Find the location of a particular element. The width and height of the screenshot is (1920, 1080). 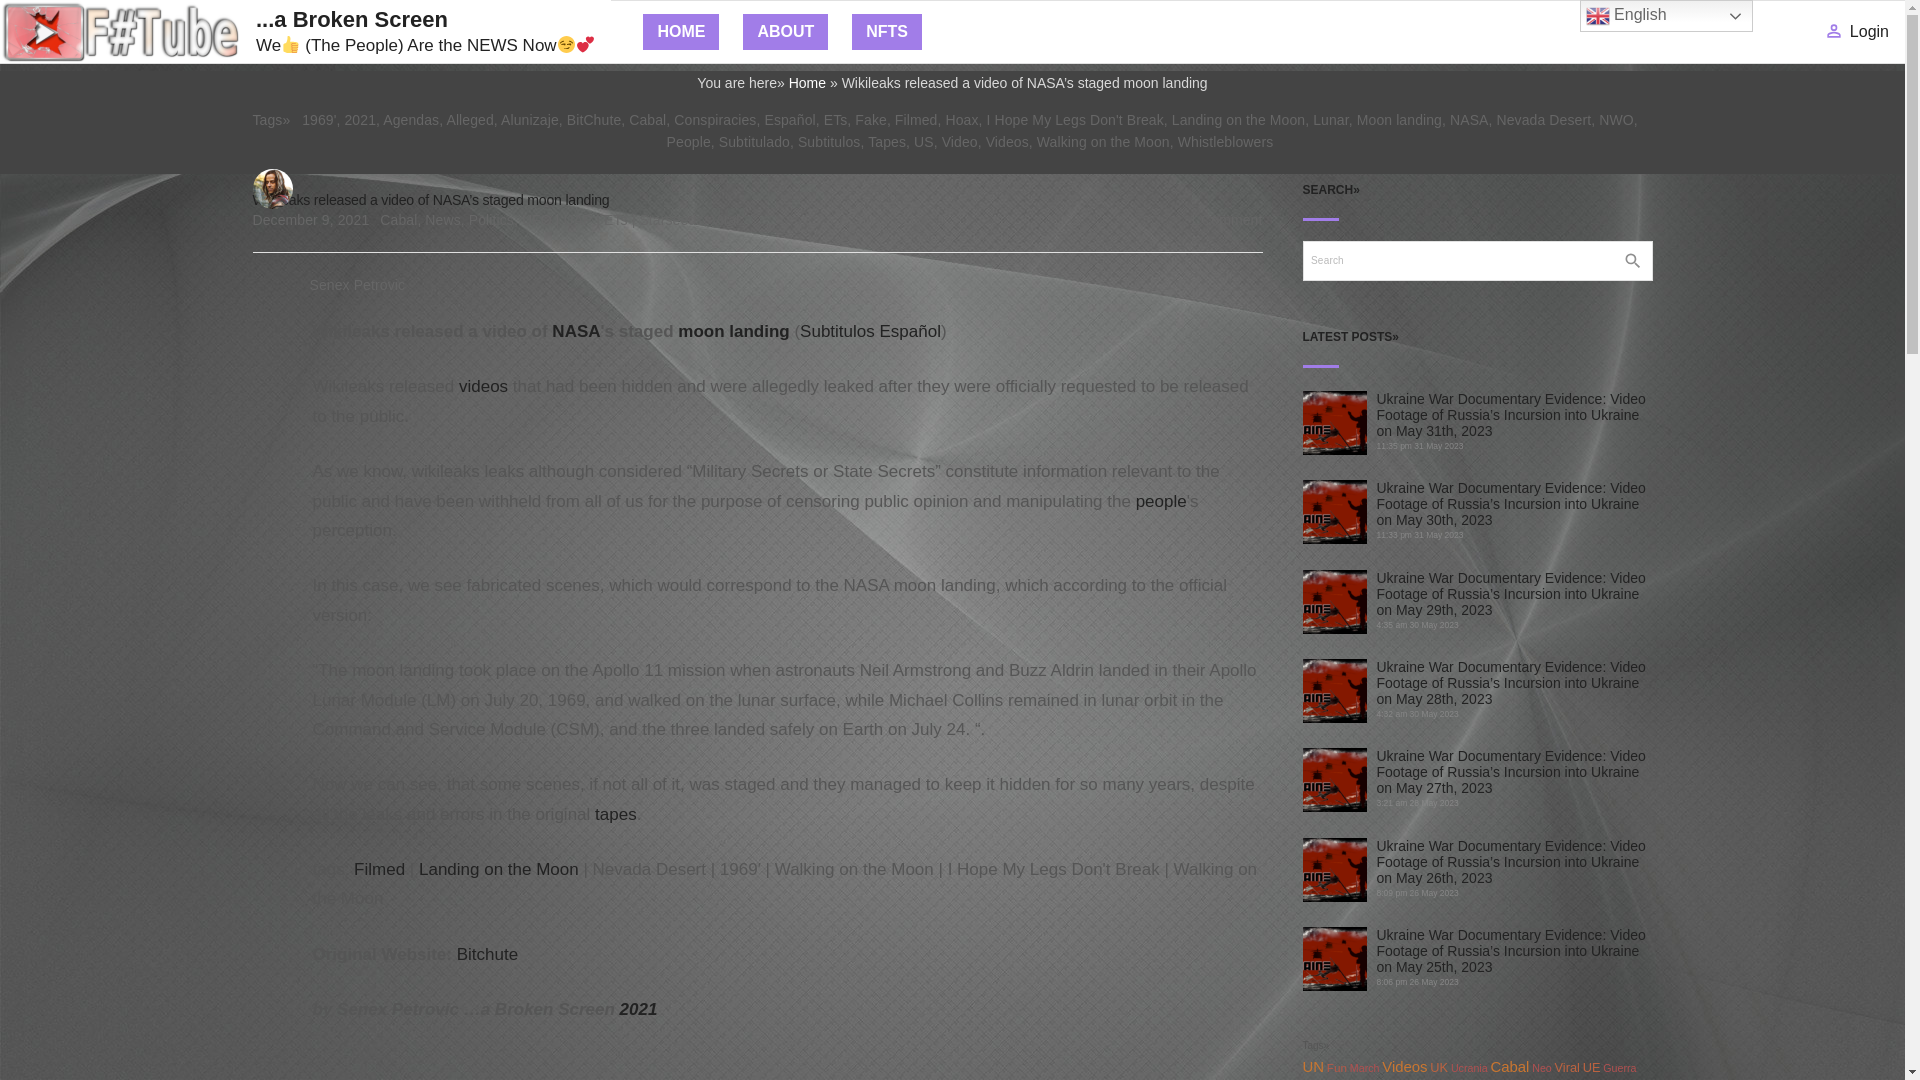

Video is located at coordinates (960, 142).